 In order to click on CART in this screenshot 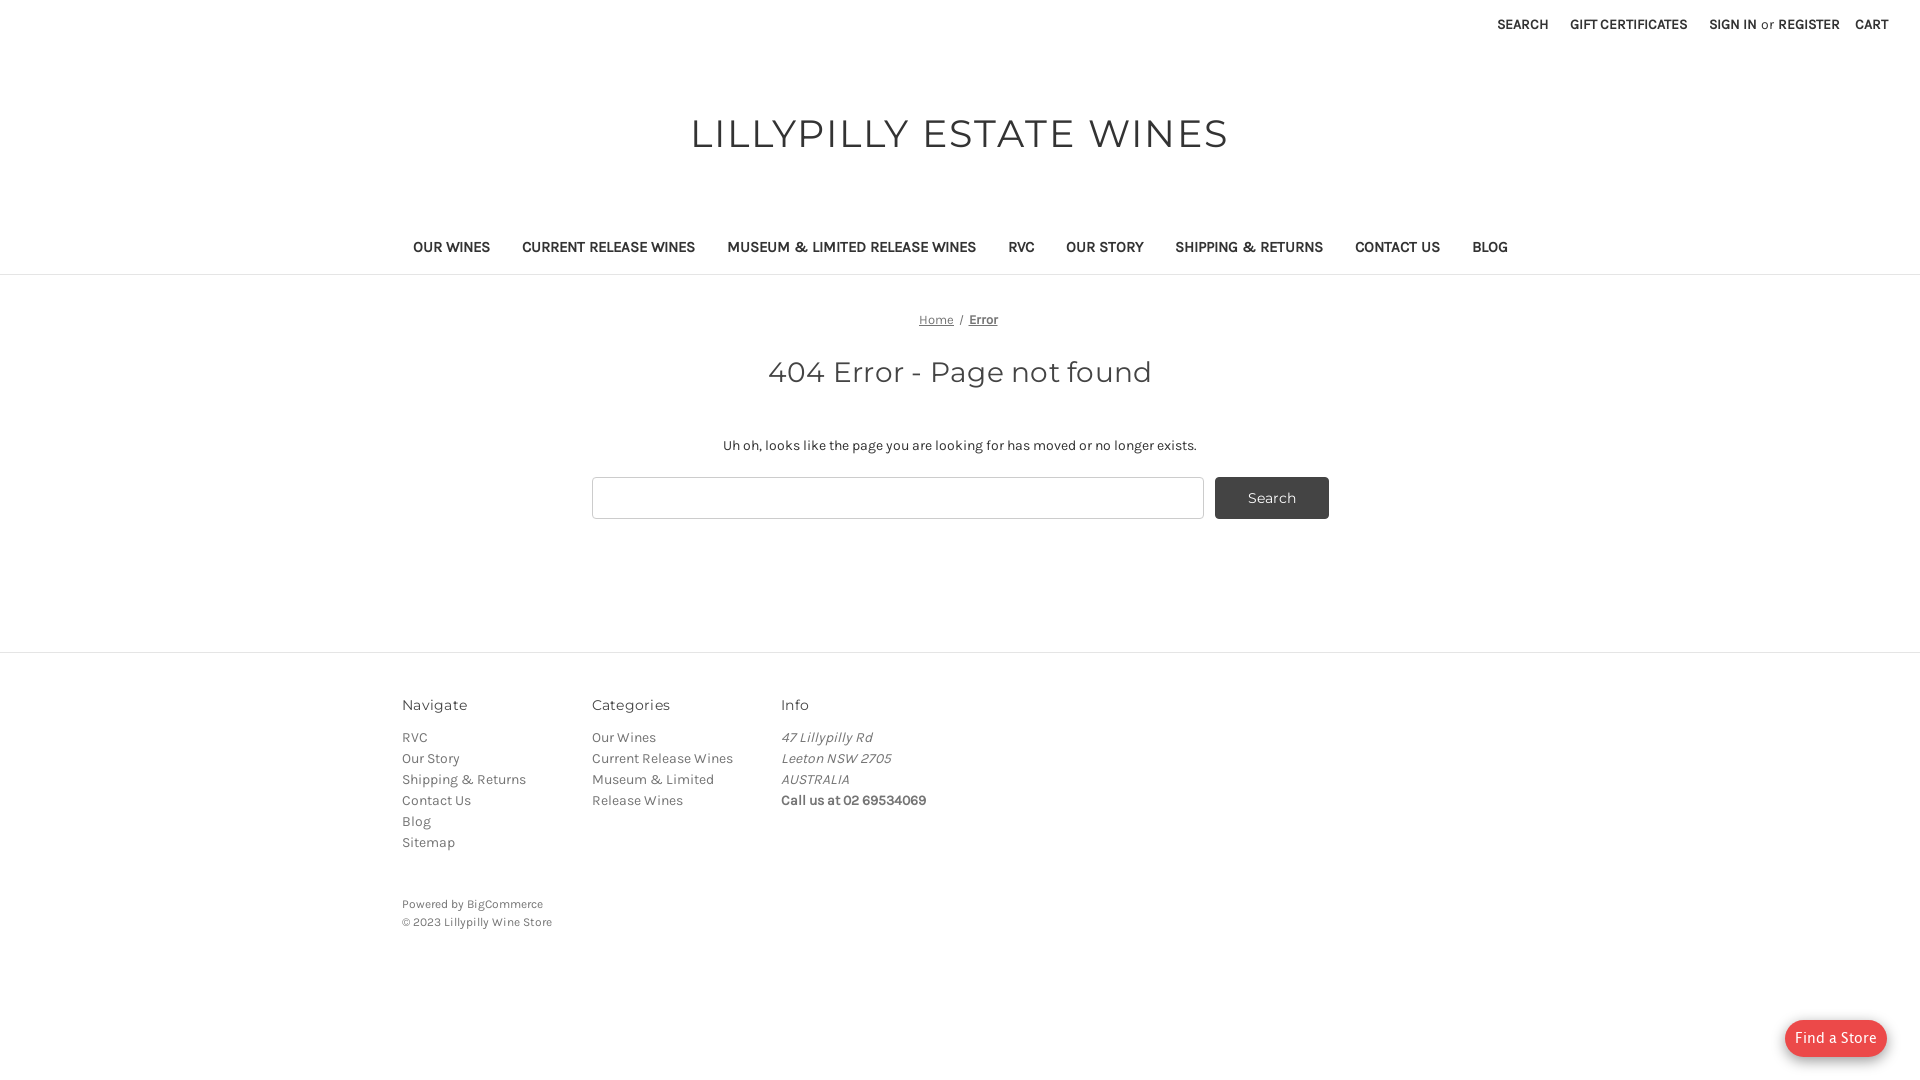, I will do `click(1872, 24)`.